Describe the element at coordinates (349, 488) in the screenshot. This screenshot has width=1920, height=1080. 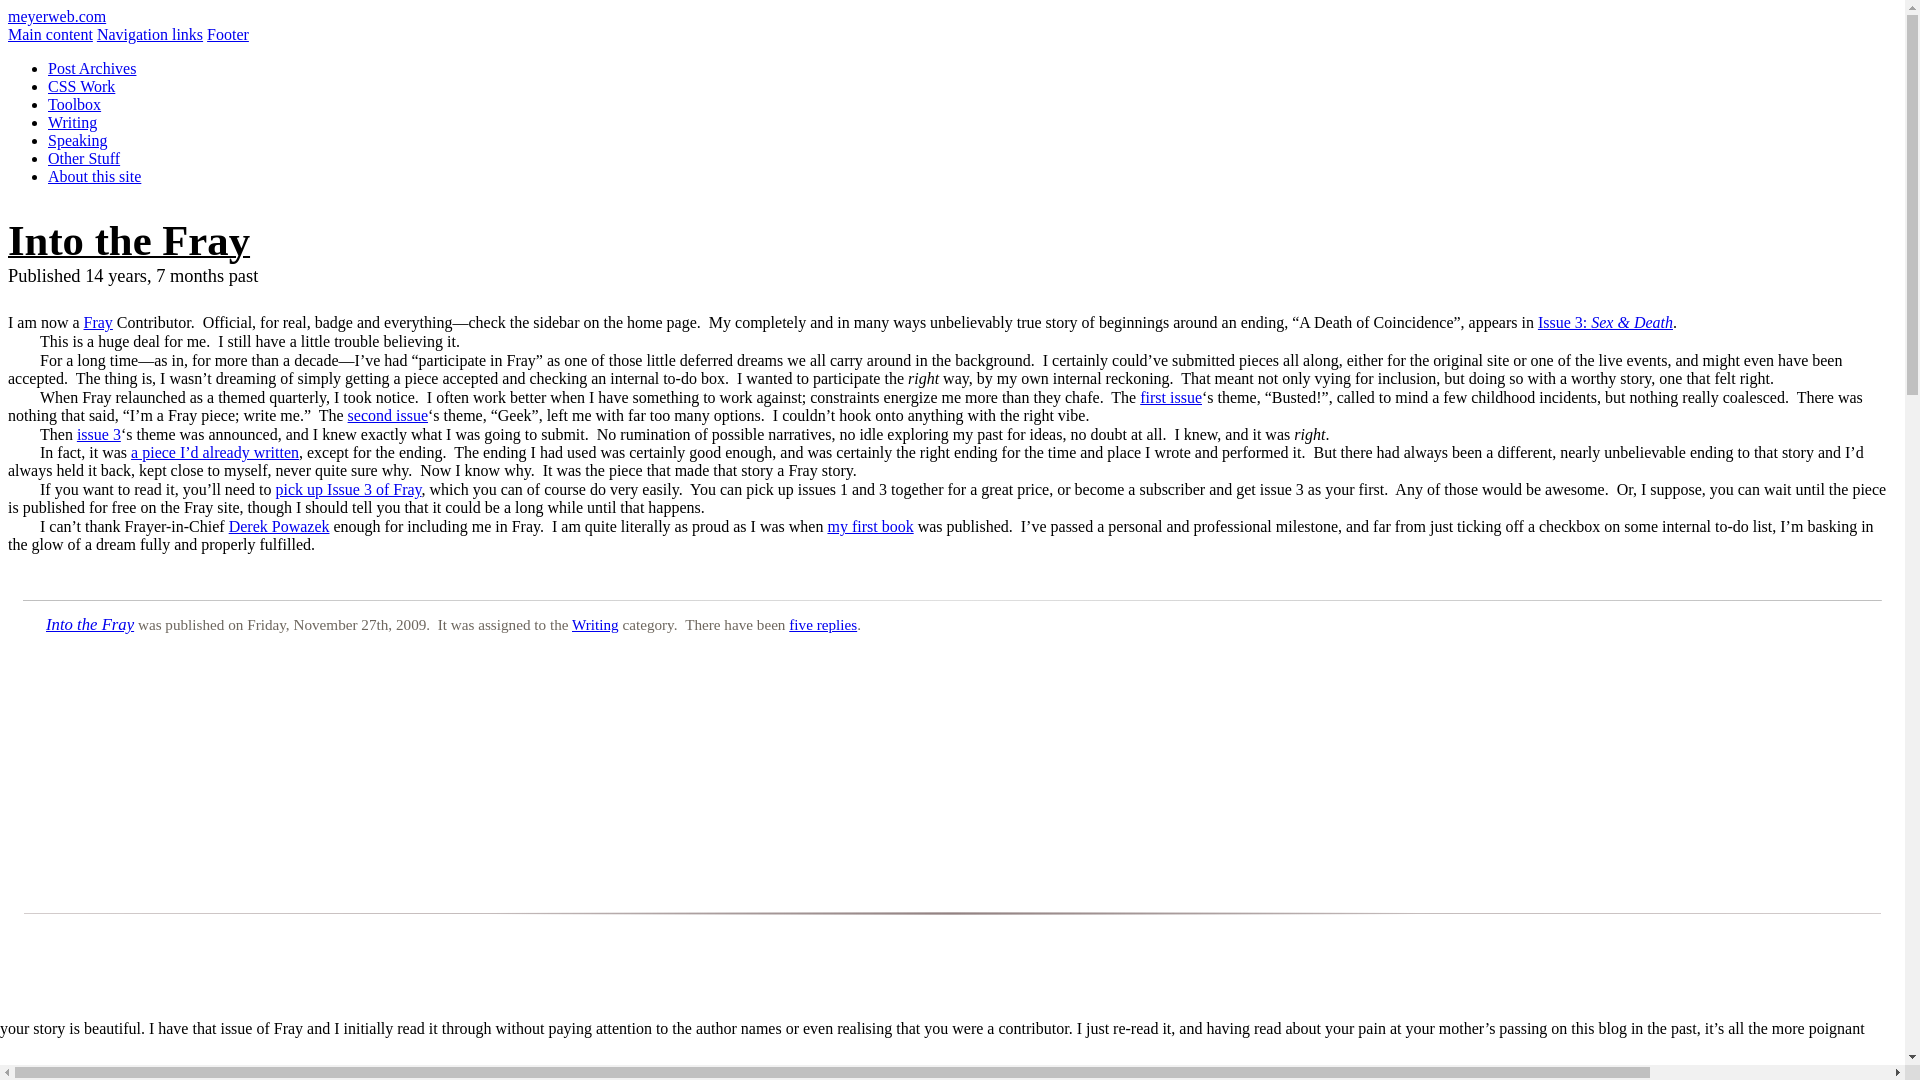
I see `pick up Issue 3 of Fray` at that location.